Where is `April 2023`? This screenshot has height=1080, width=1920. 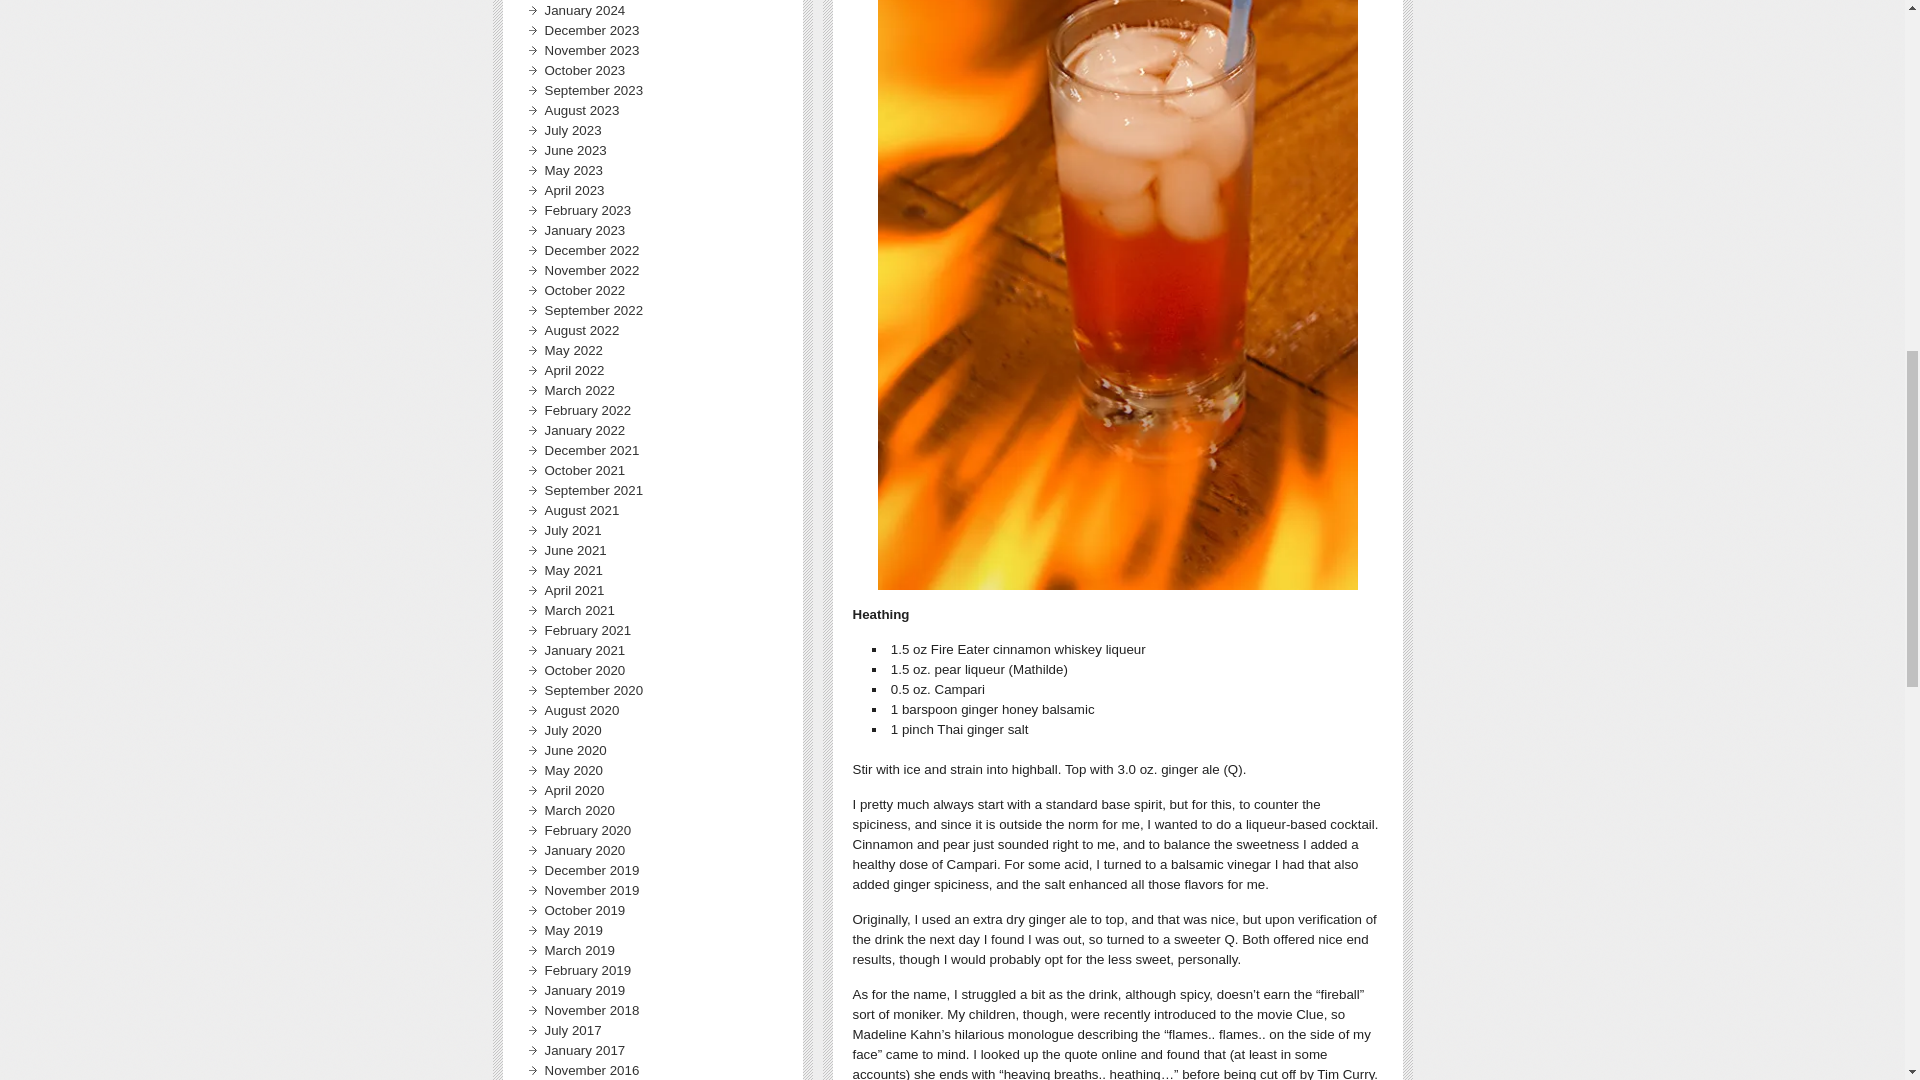
April 2023 is located at coordinates (574, 190).